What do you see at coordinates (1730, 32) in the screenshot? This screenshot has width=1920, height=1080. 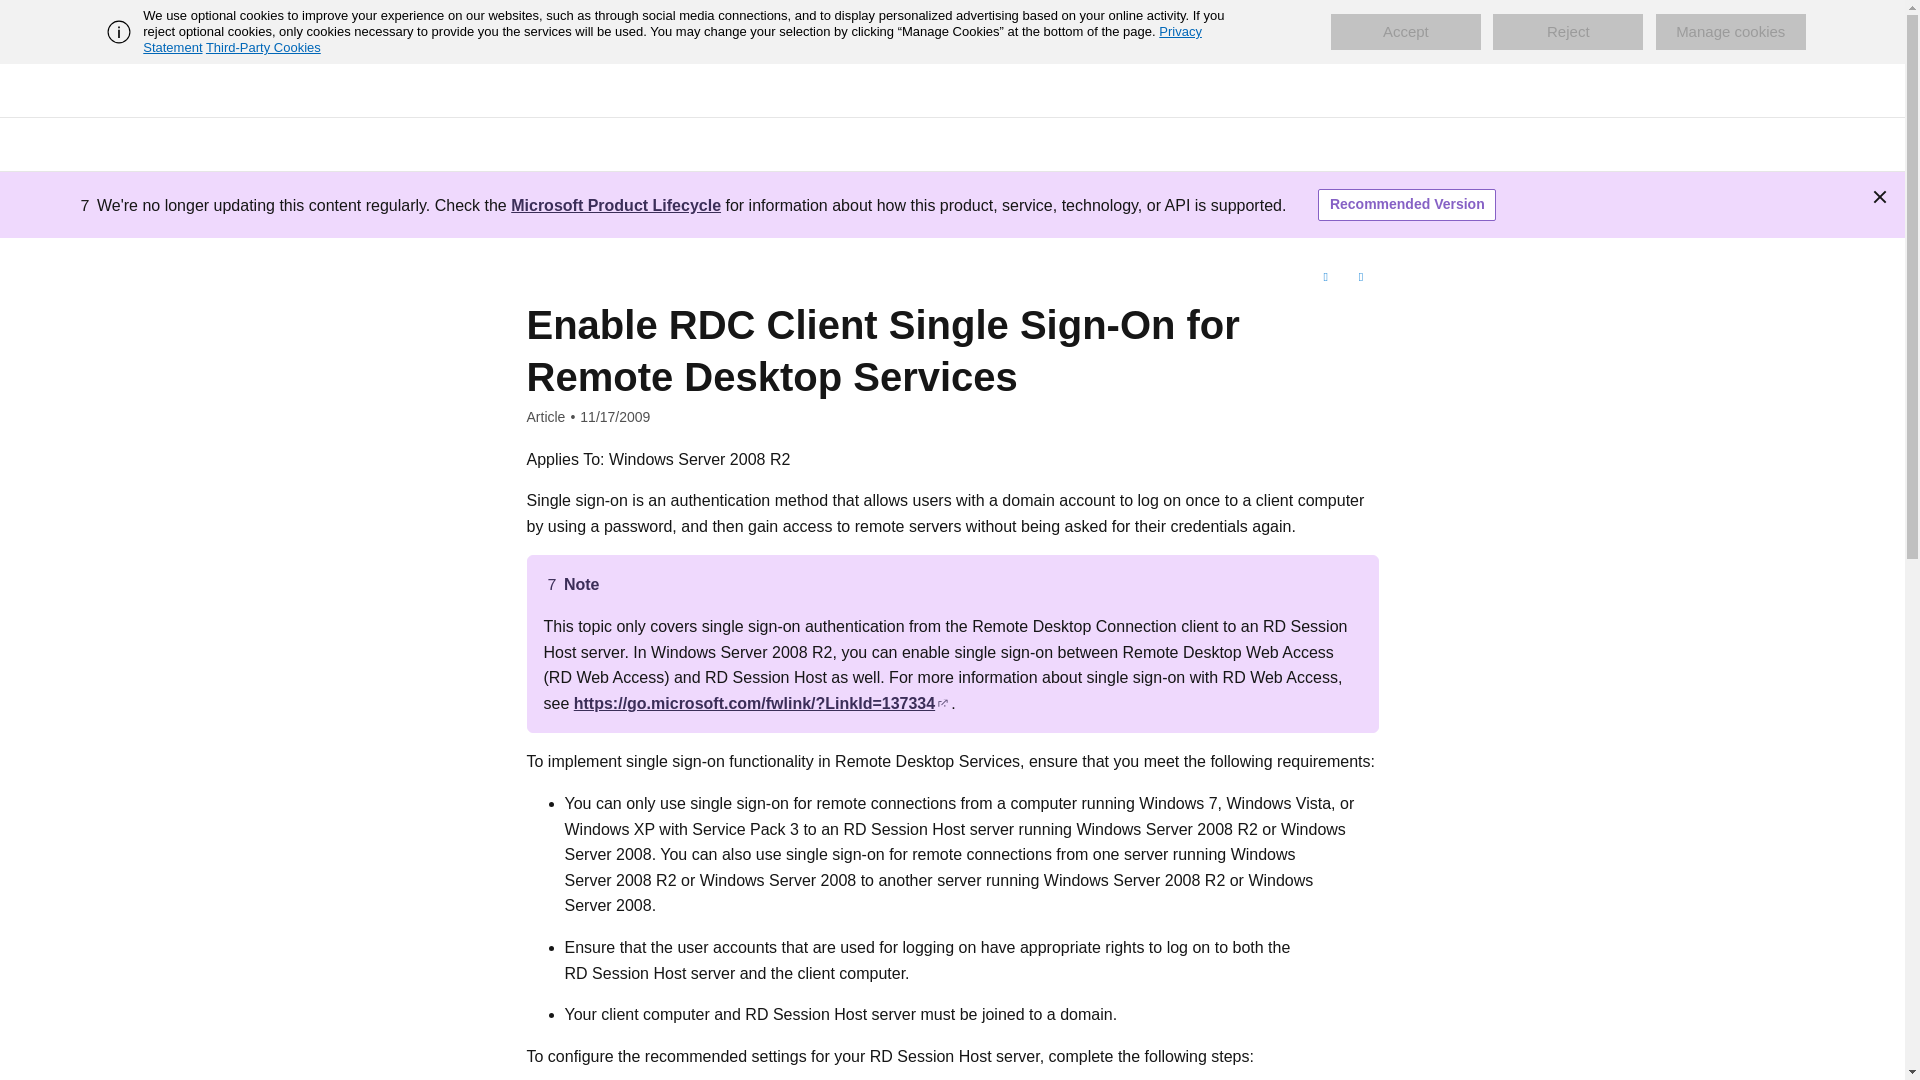 I see `Manage cookies` at bounding box center [1730, 32].